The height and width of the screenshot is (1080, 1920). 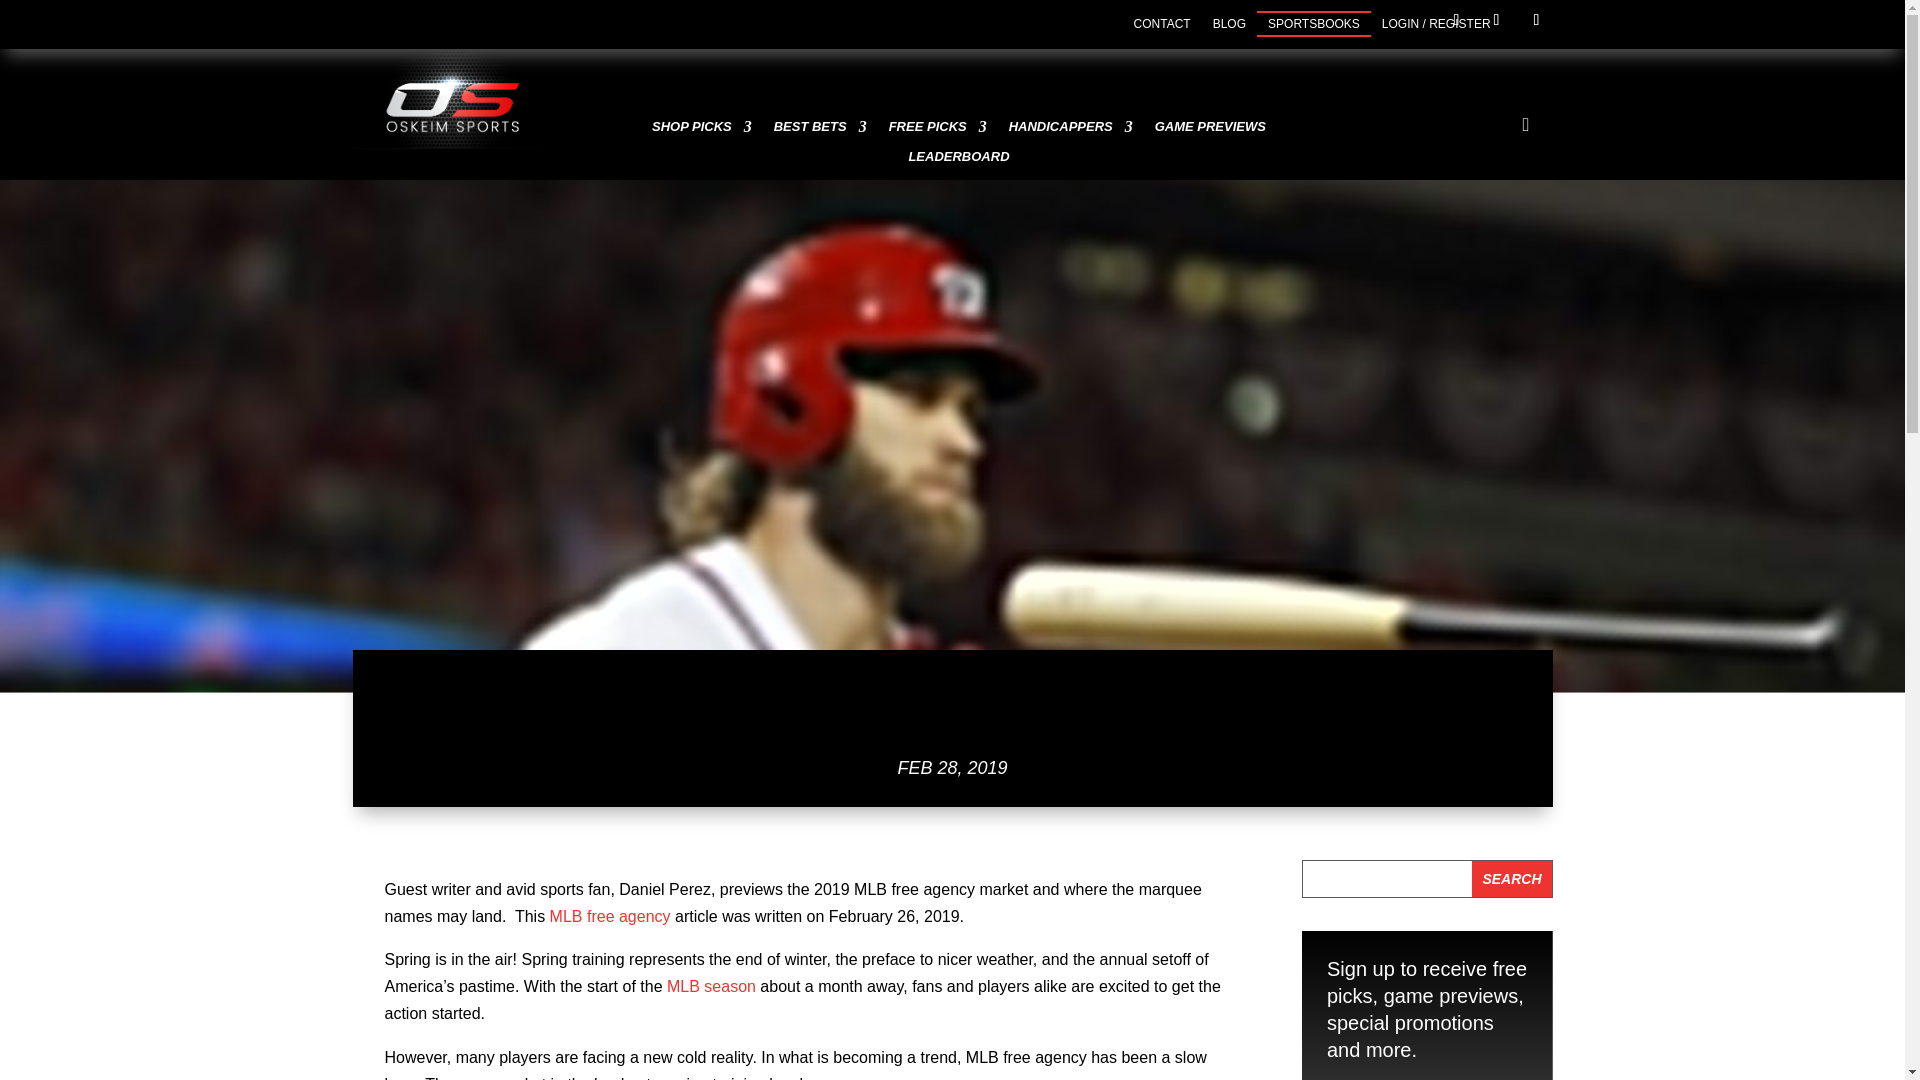 I want to click on BLOG, so click(x=1230, y=23).